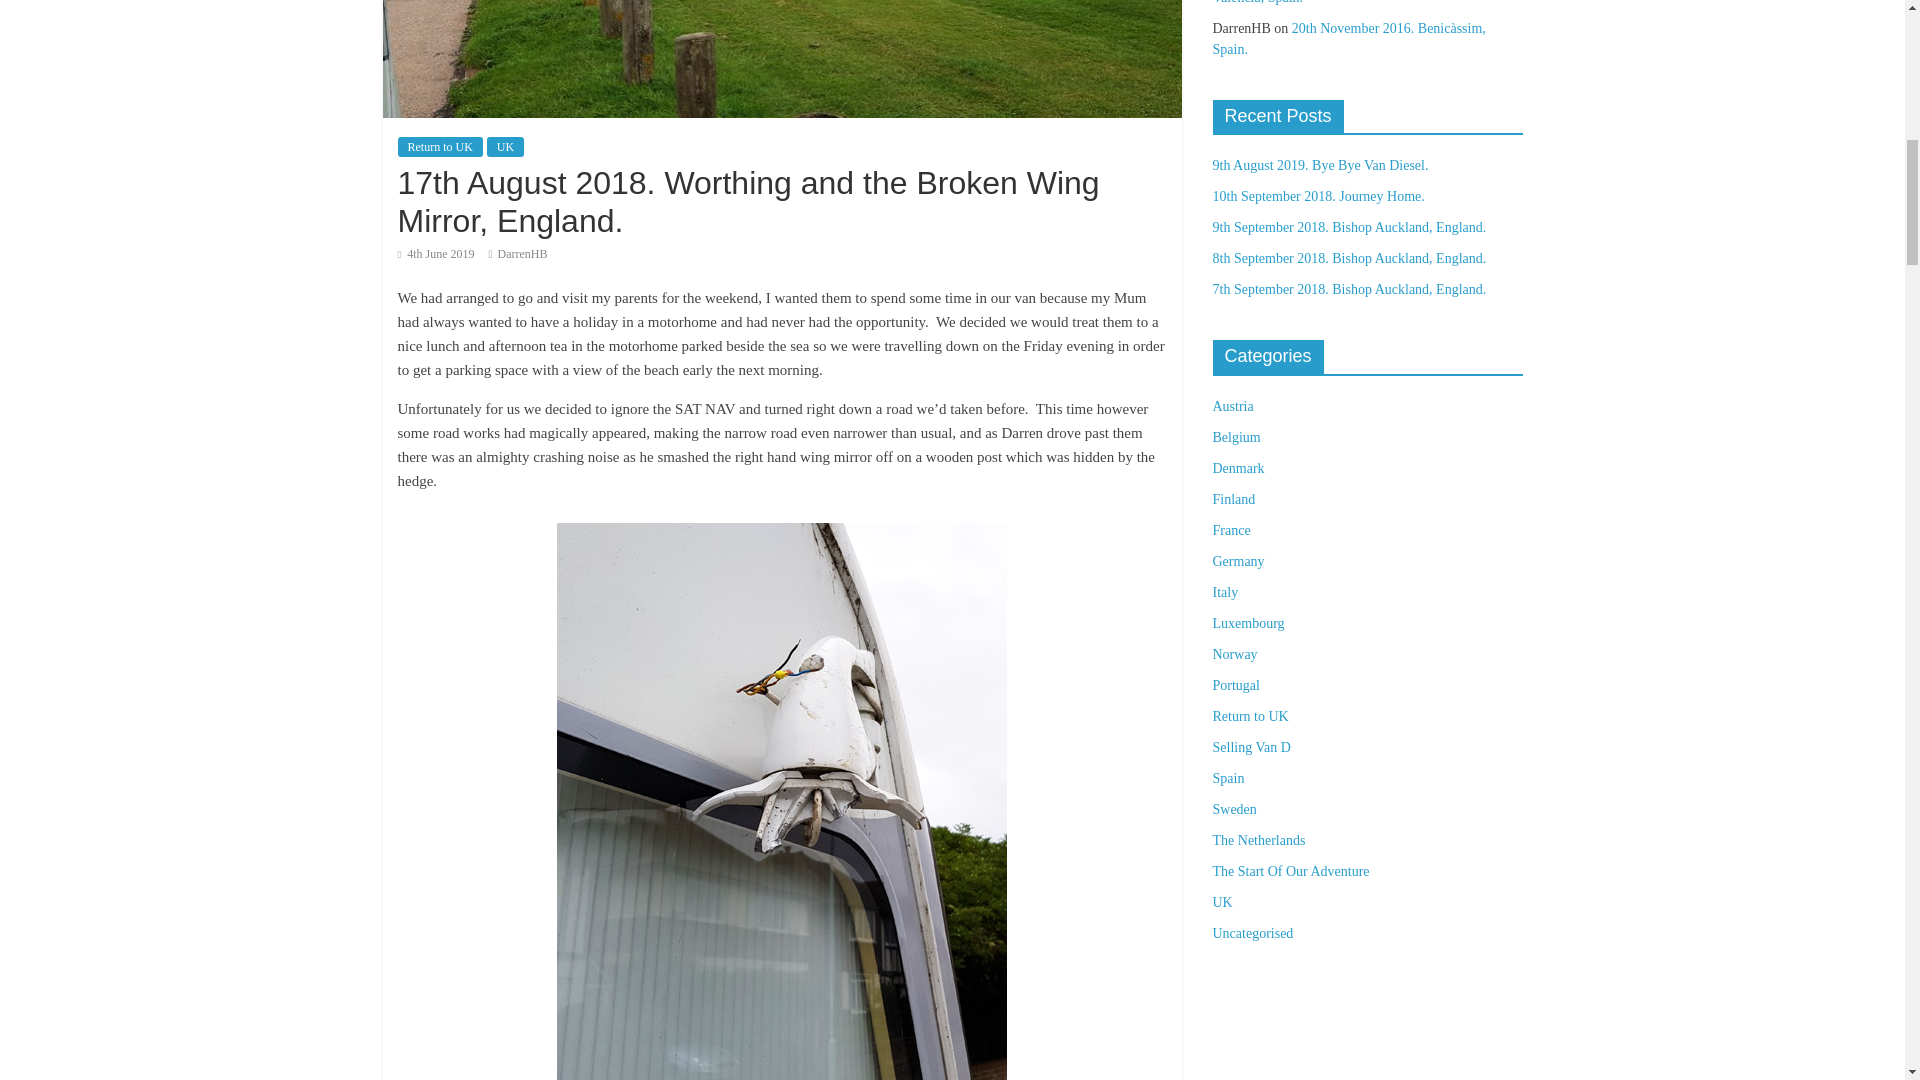 The image size is (1920, 1080). What do you see at coordinates (436, 254) in the screenshot?
I see `11:20 am` at bounding box center [436, 254].